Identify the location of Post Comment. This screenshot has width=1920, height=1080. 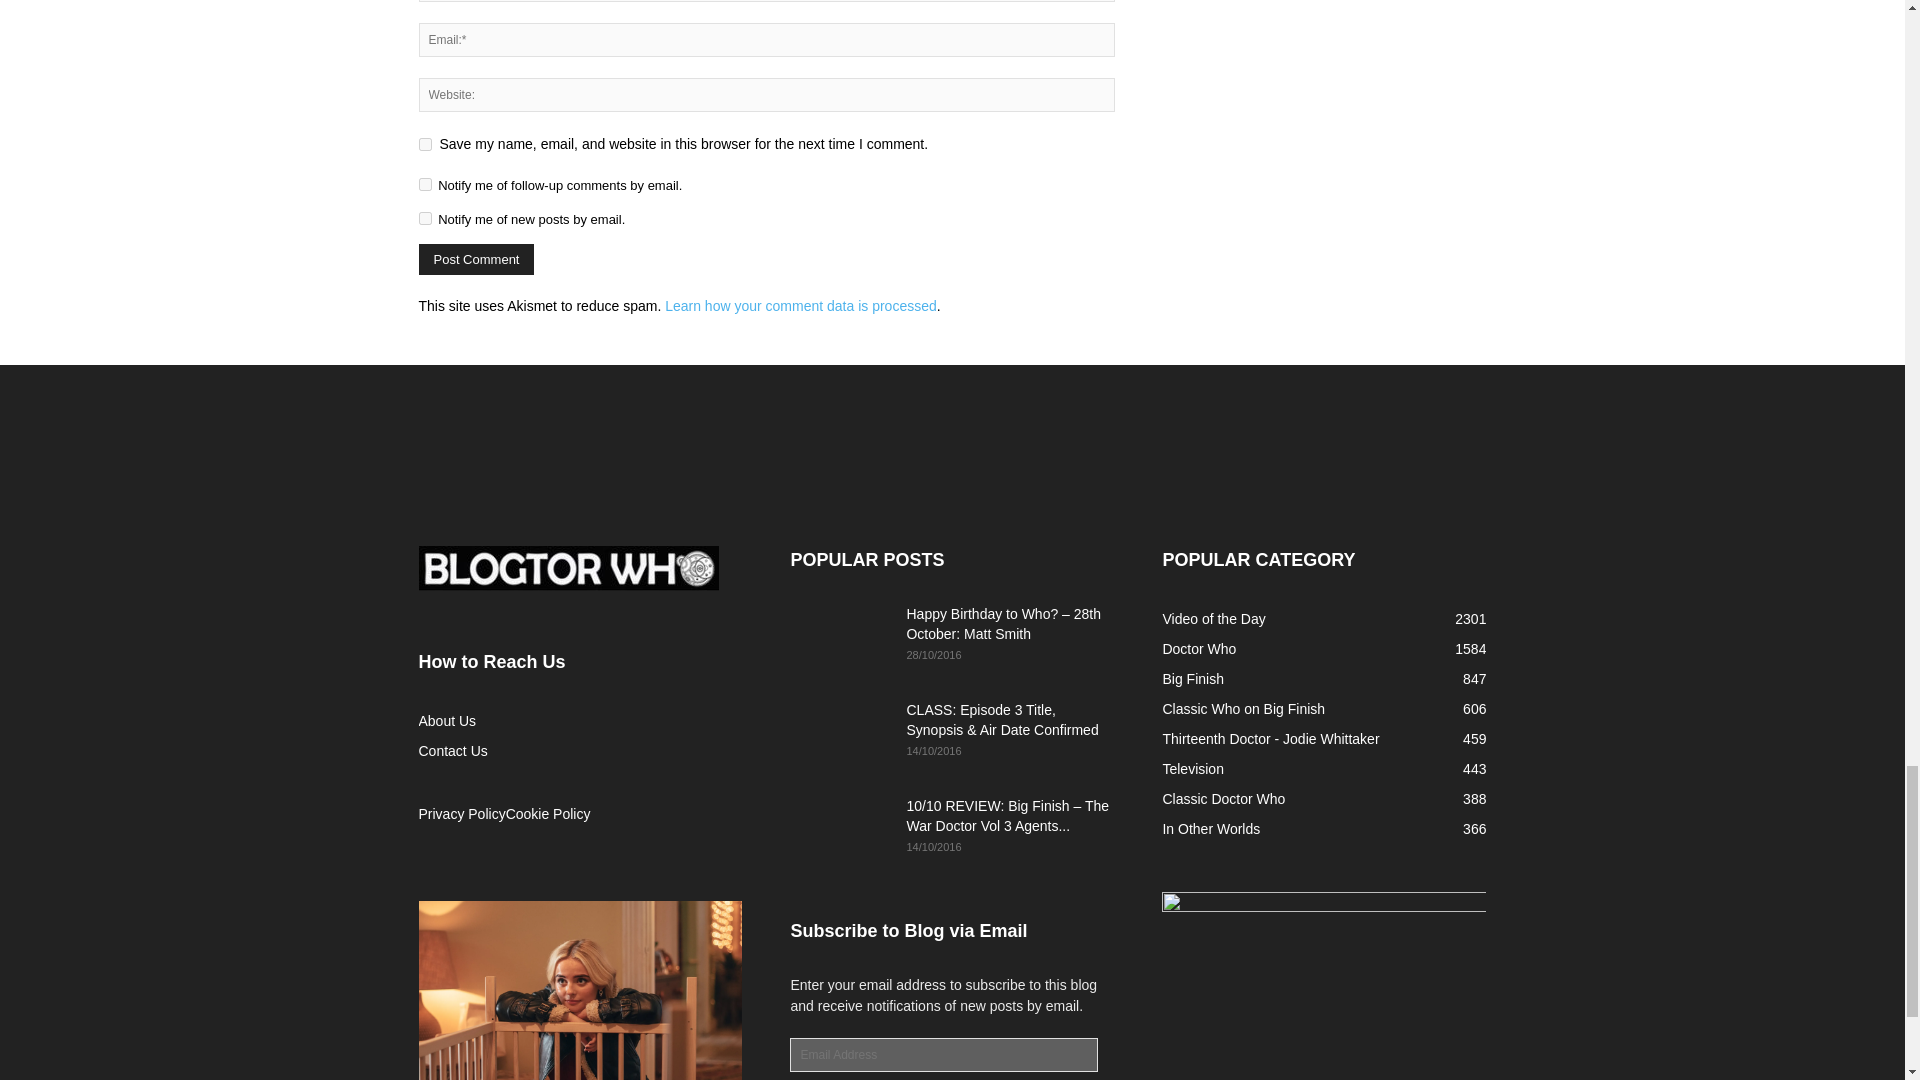
(476, 260).